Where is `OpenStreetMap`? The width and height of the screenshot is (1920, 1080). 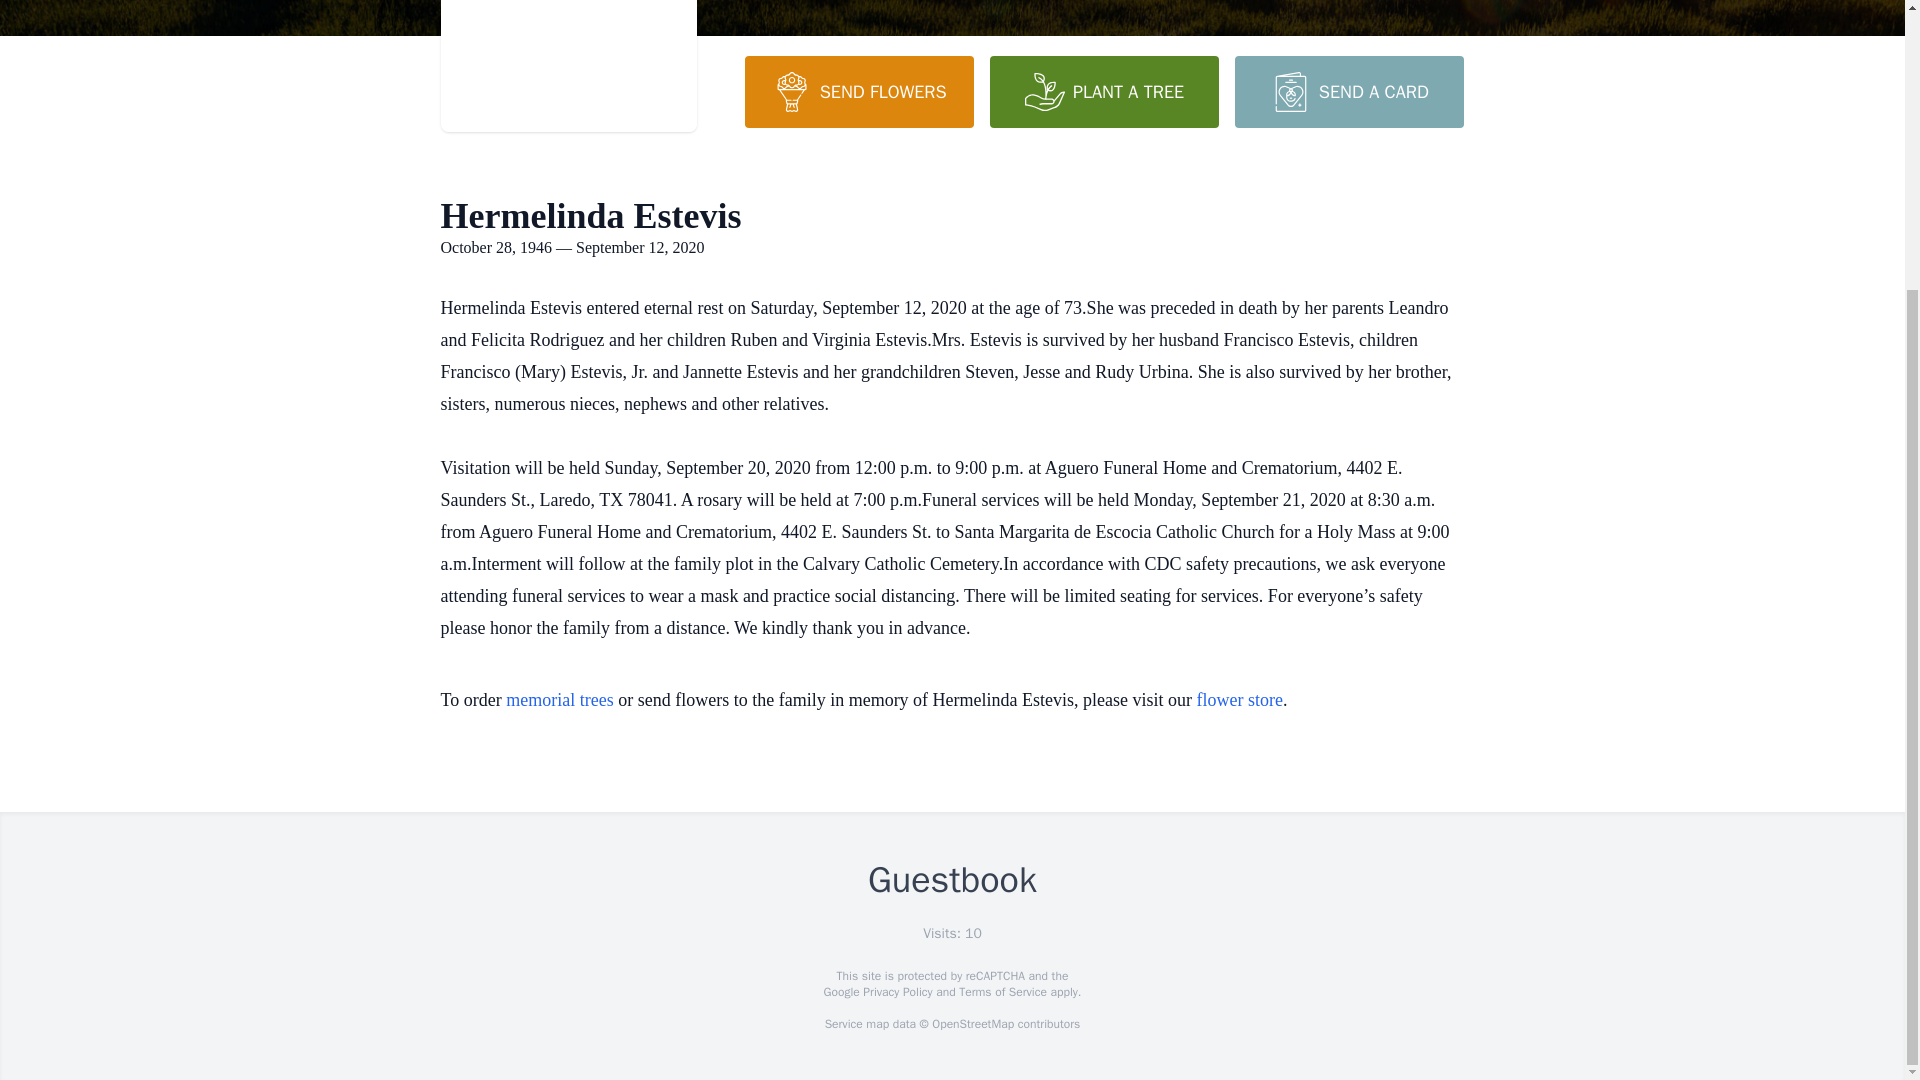
OpenStreetMap is located at coordinates (972, 1024).